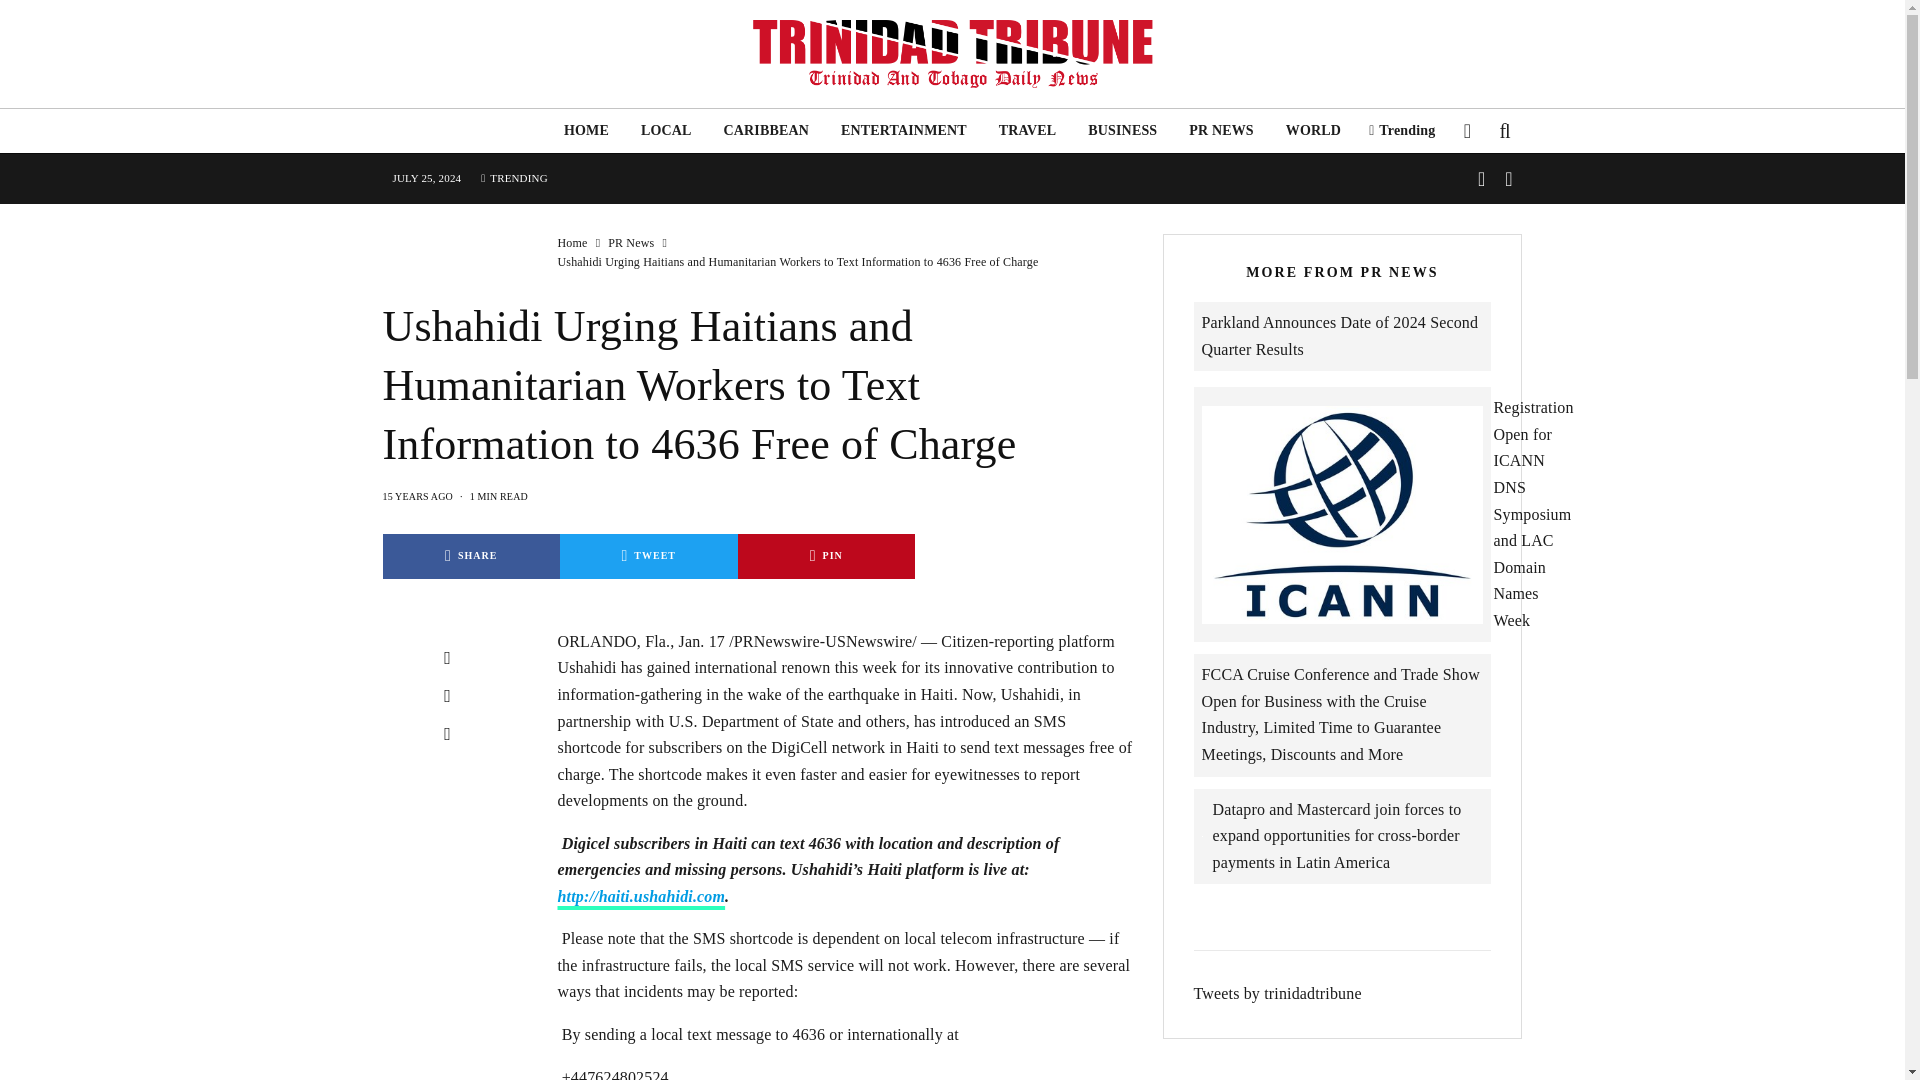 The height and width of the screenshot is (1080, 1920). I want to click on HOME, so click(586, 130).